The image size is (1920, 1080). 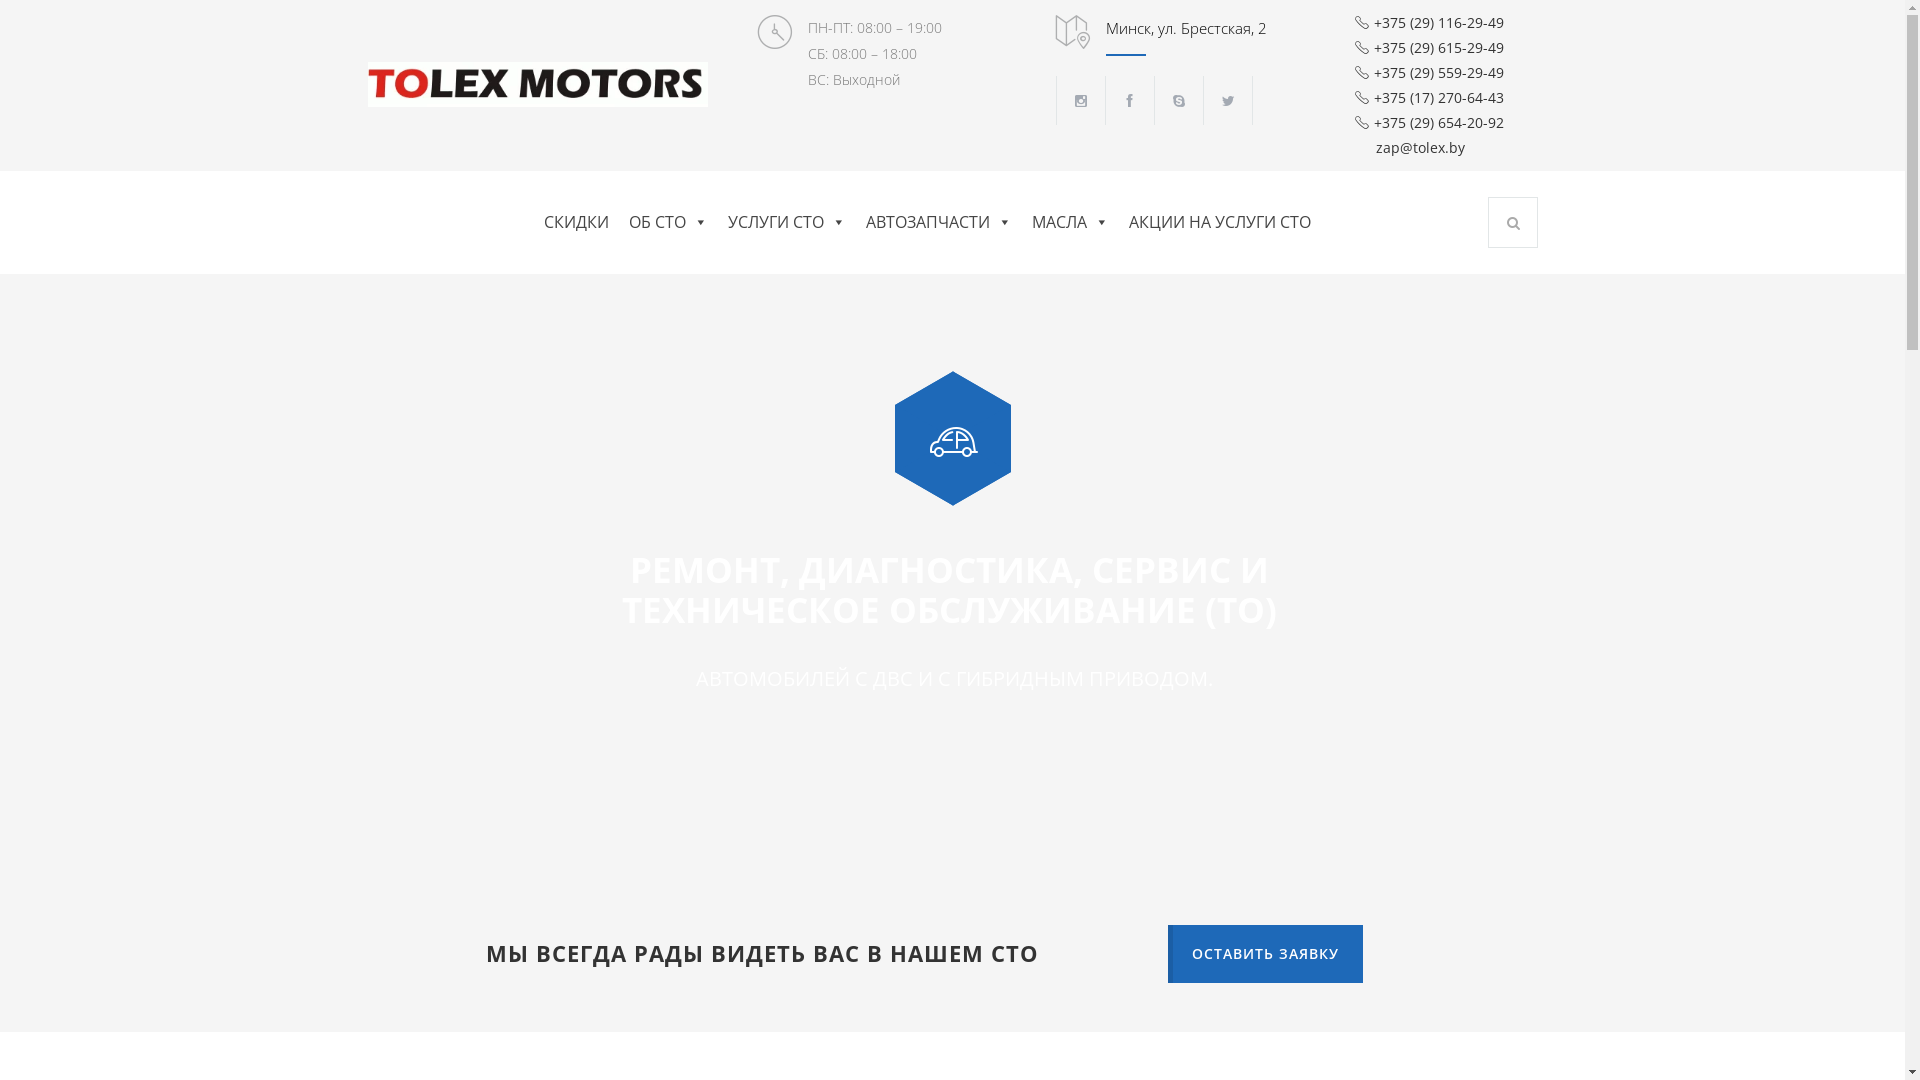 I want to click on +375 (29) 559-29-49, so click(x=1430, y=72).